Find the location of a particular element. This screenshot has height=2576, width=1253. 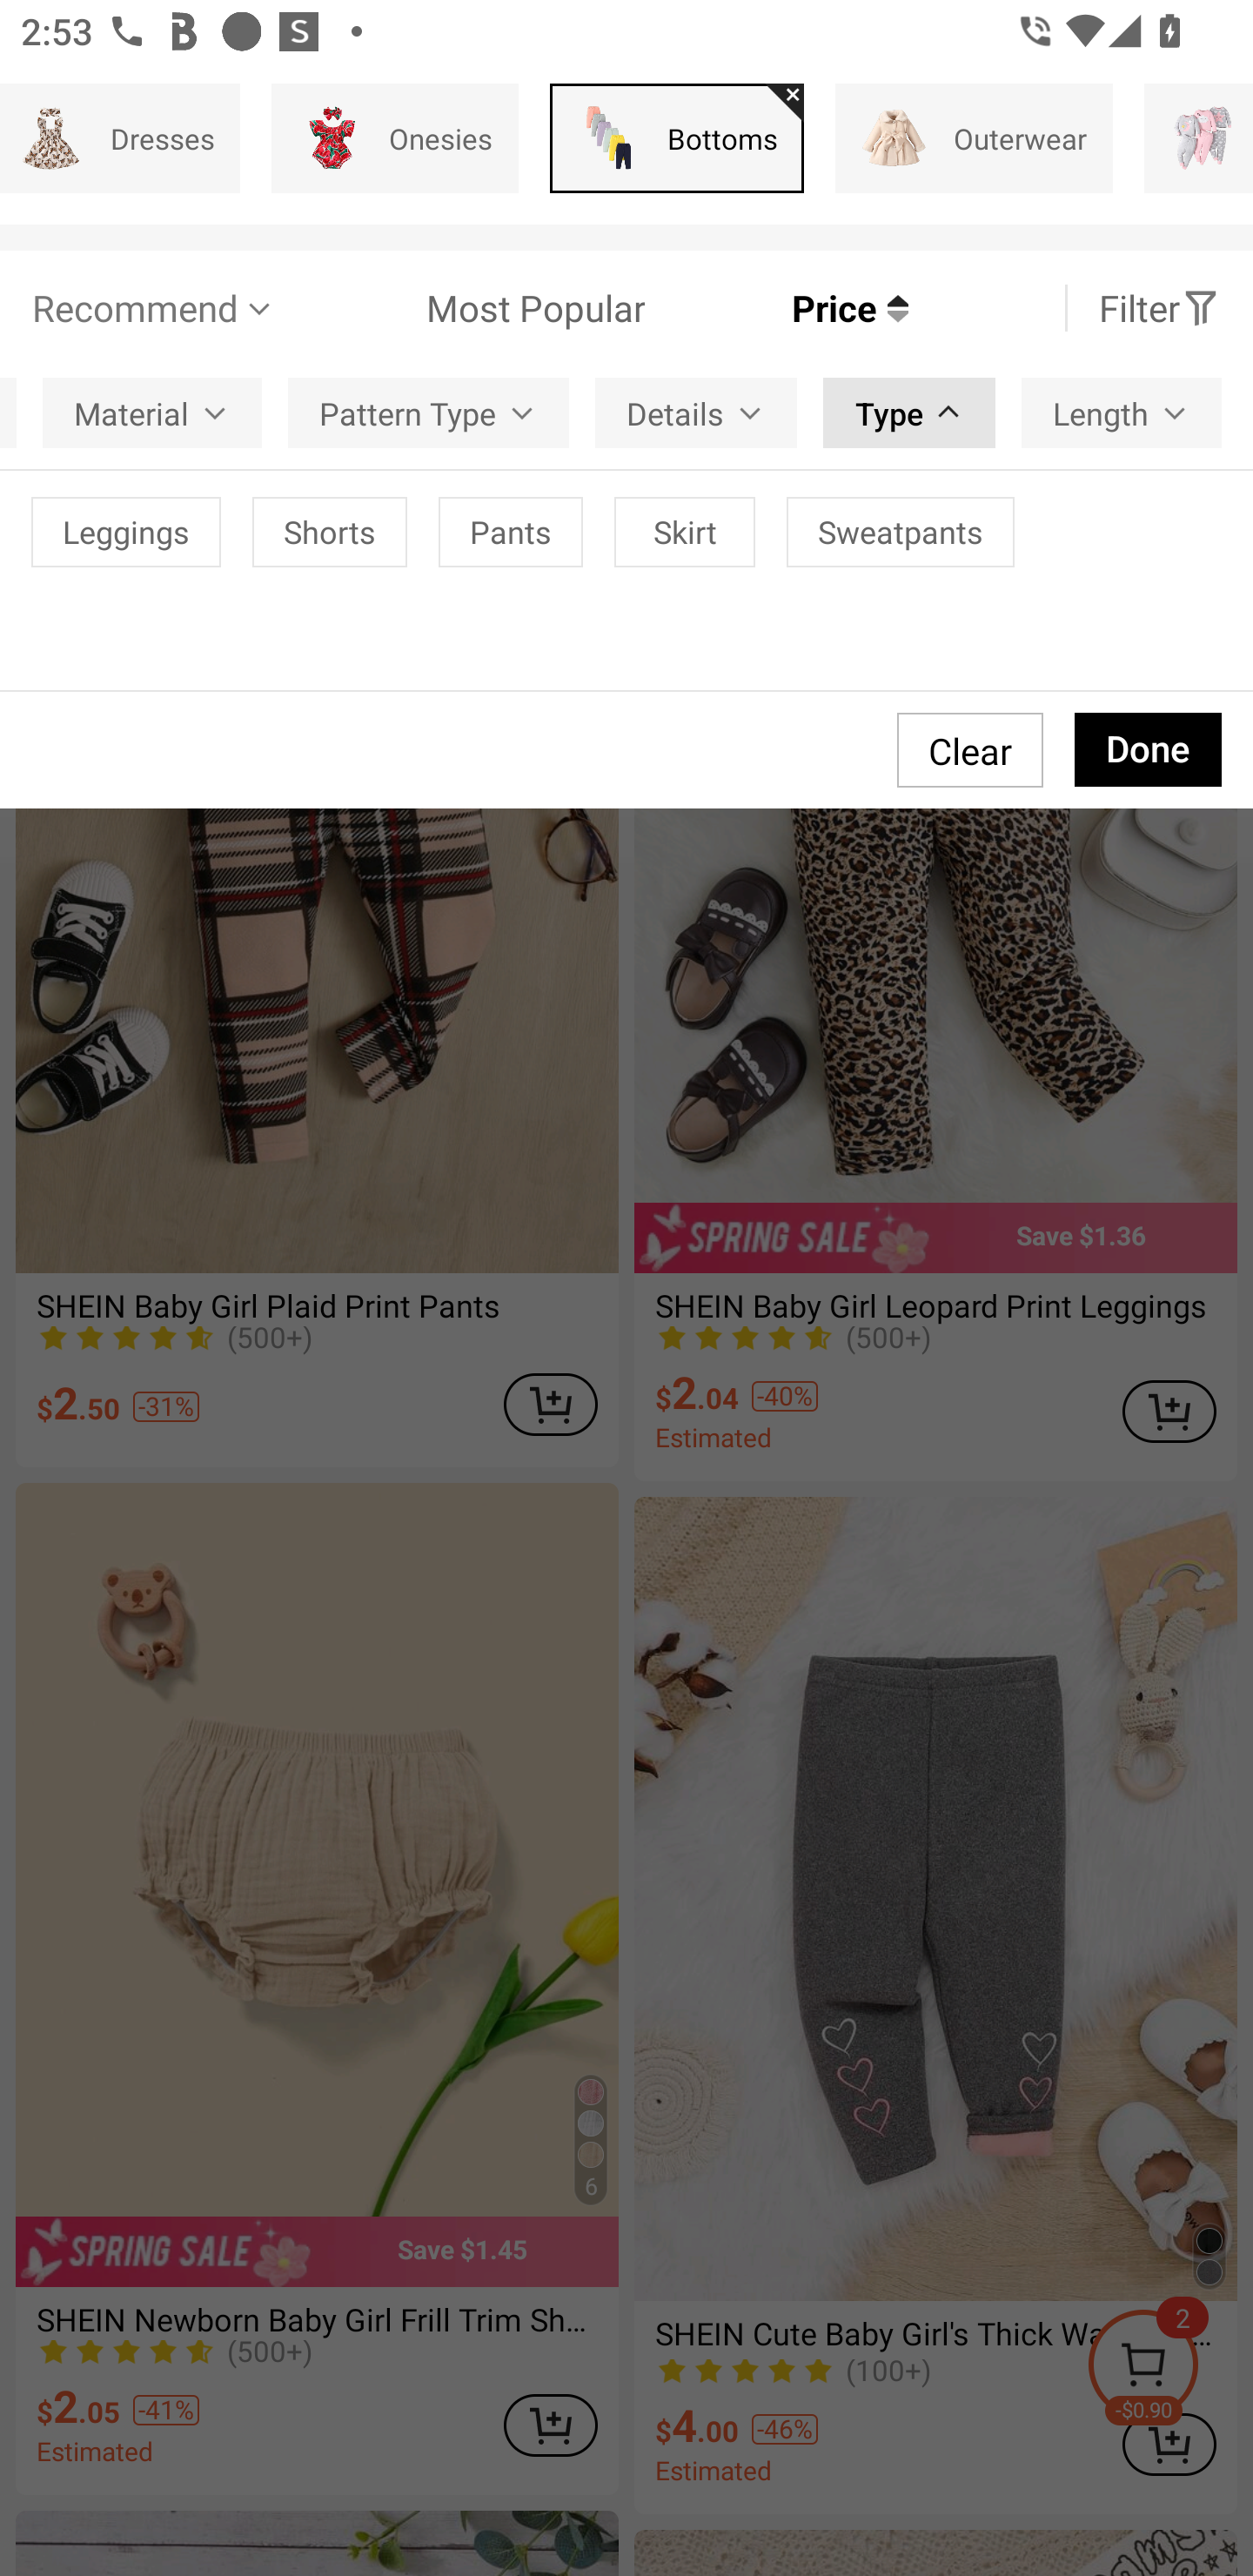

Onesies is located at coordinates (395, 138).